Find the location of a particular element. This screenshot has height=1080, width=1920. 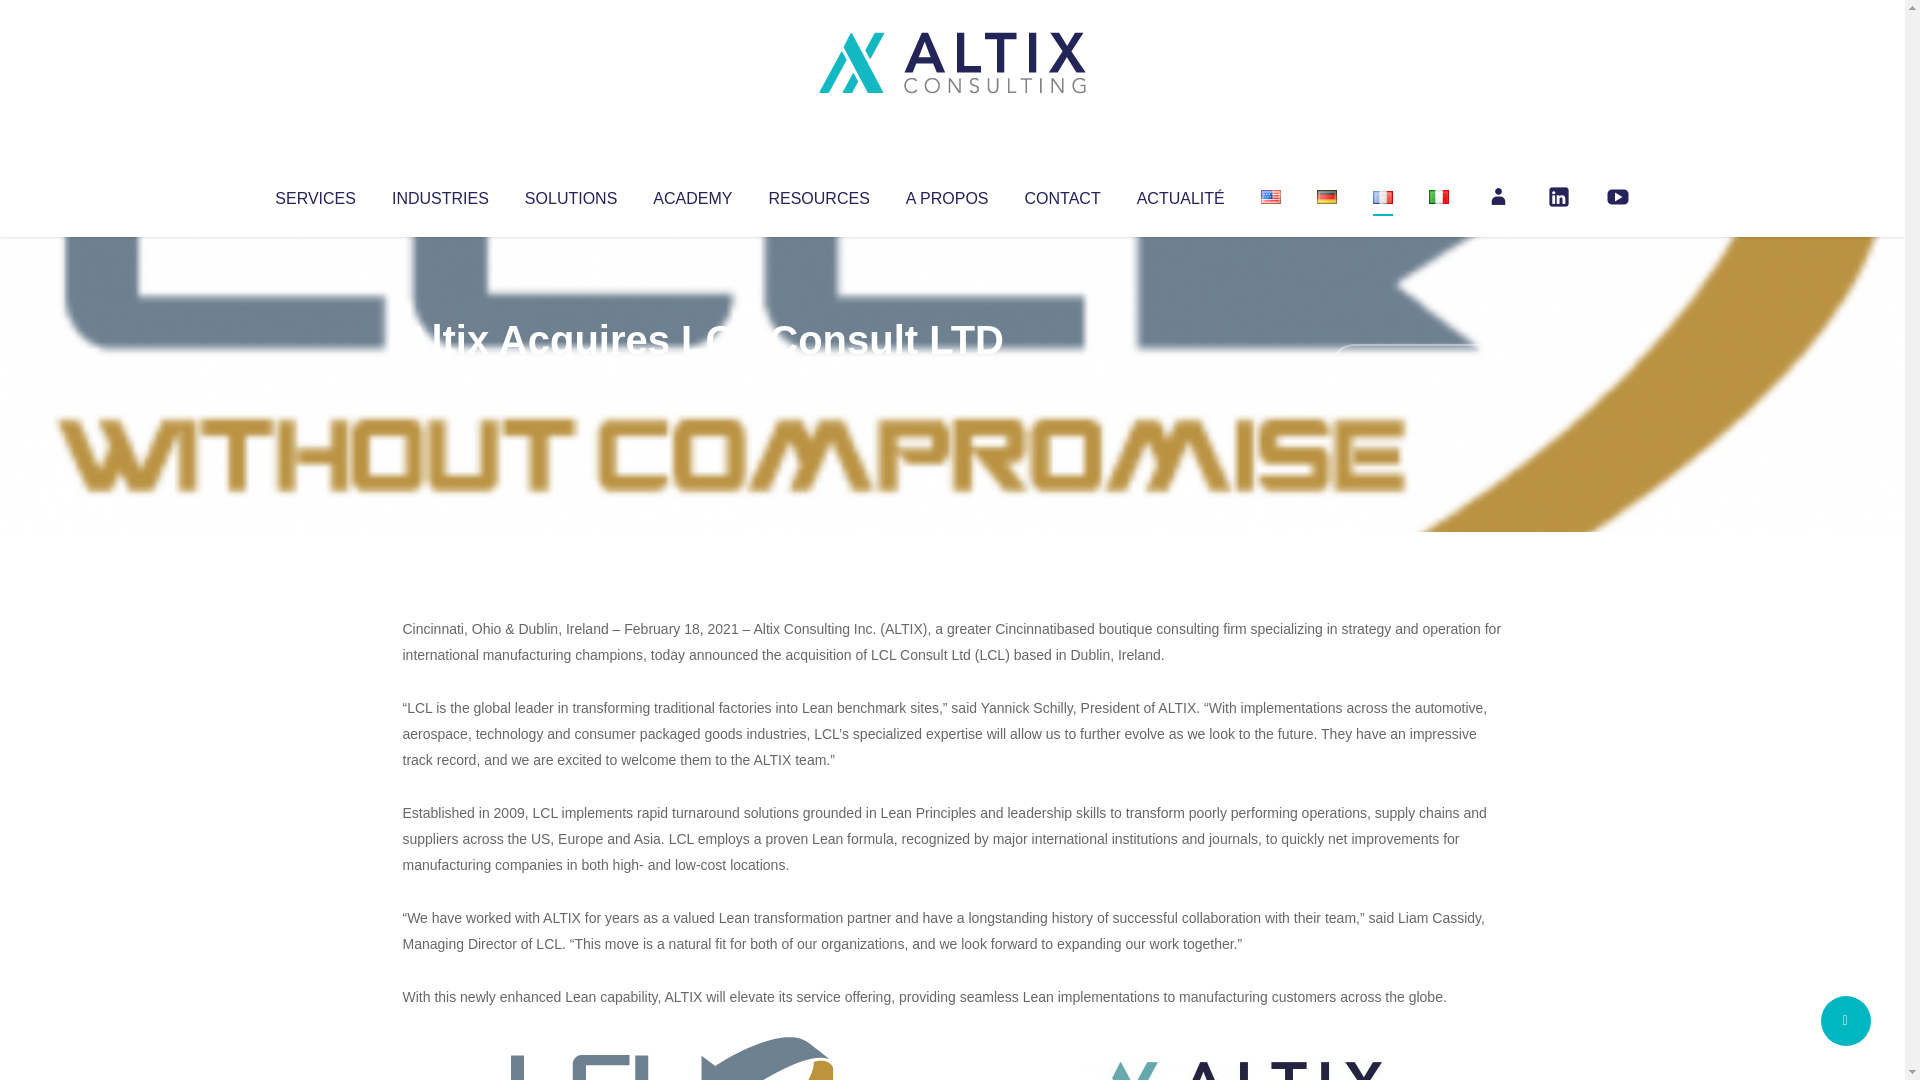

ACADEMY is located at coordinates (692, 194).